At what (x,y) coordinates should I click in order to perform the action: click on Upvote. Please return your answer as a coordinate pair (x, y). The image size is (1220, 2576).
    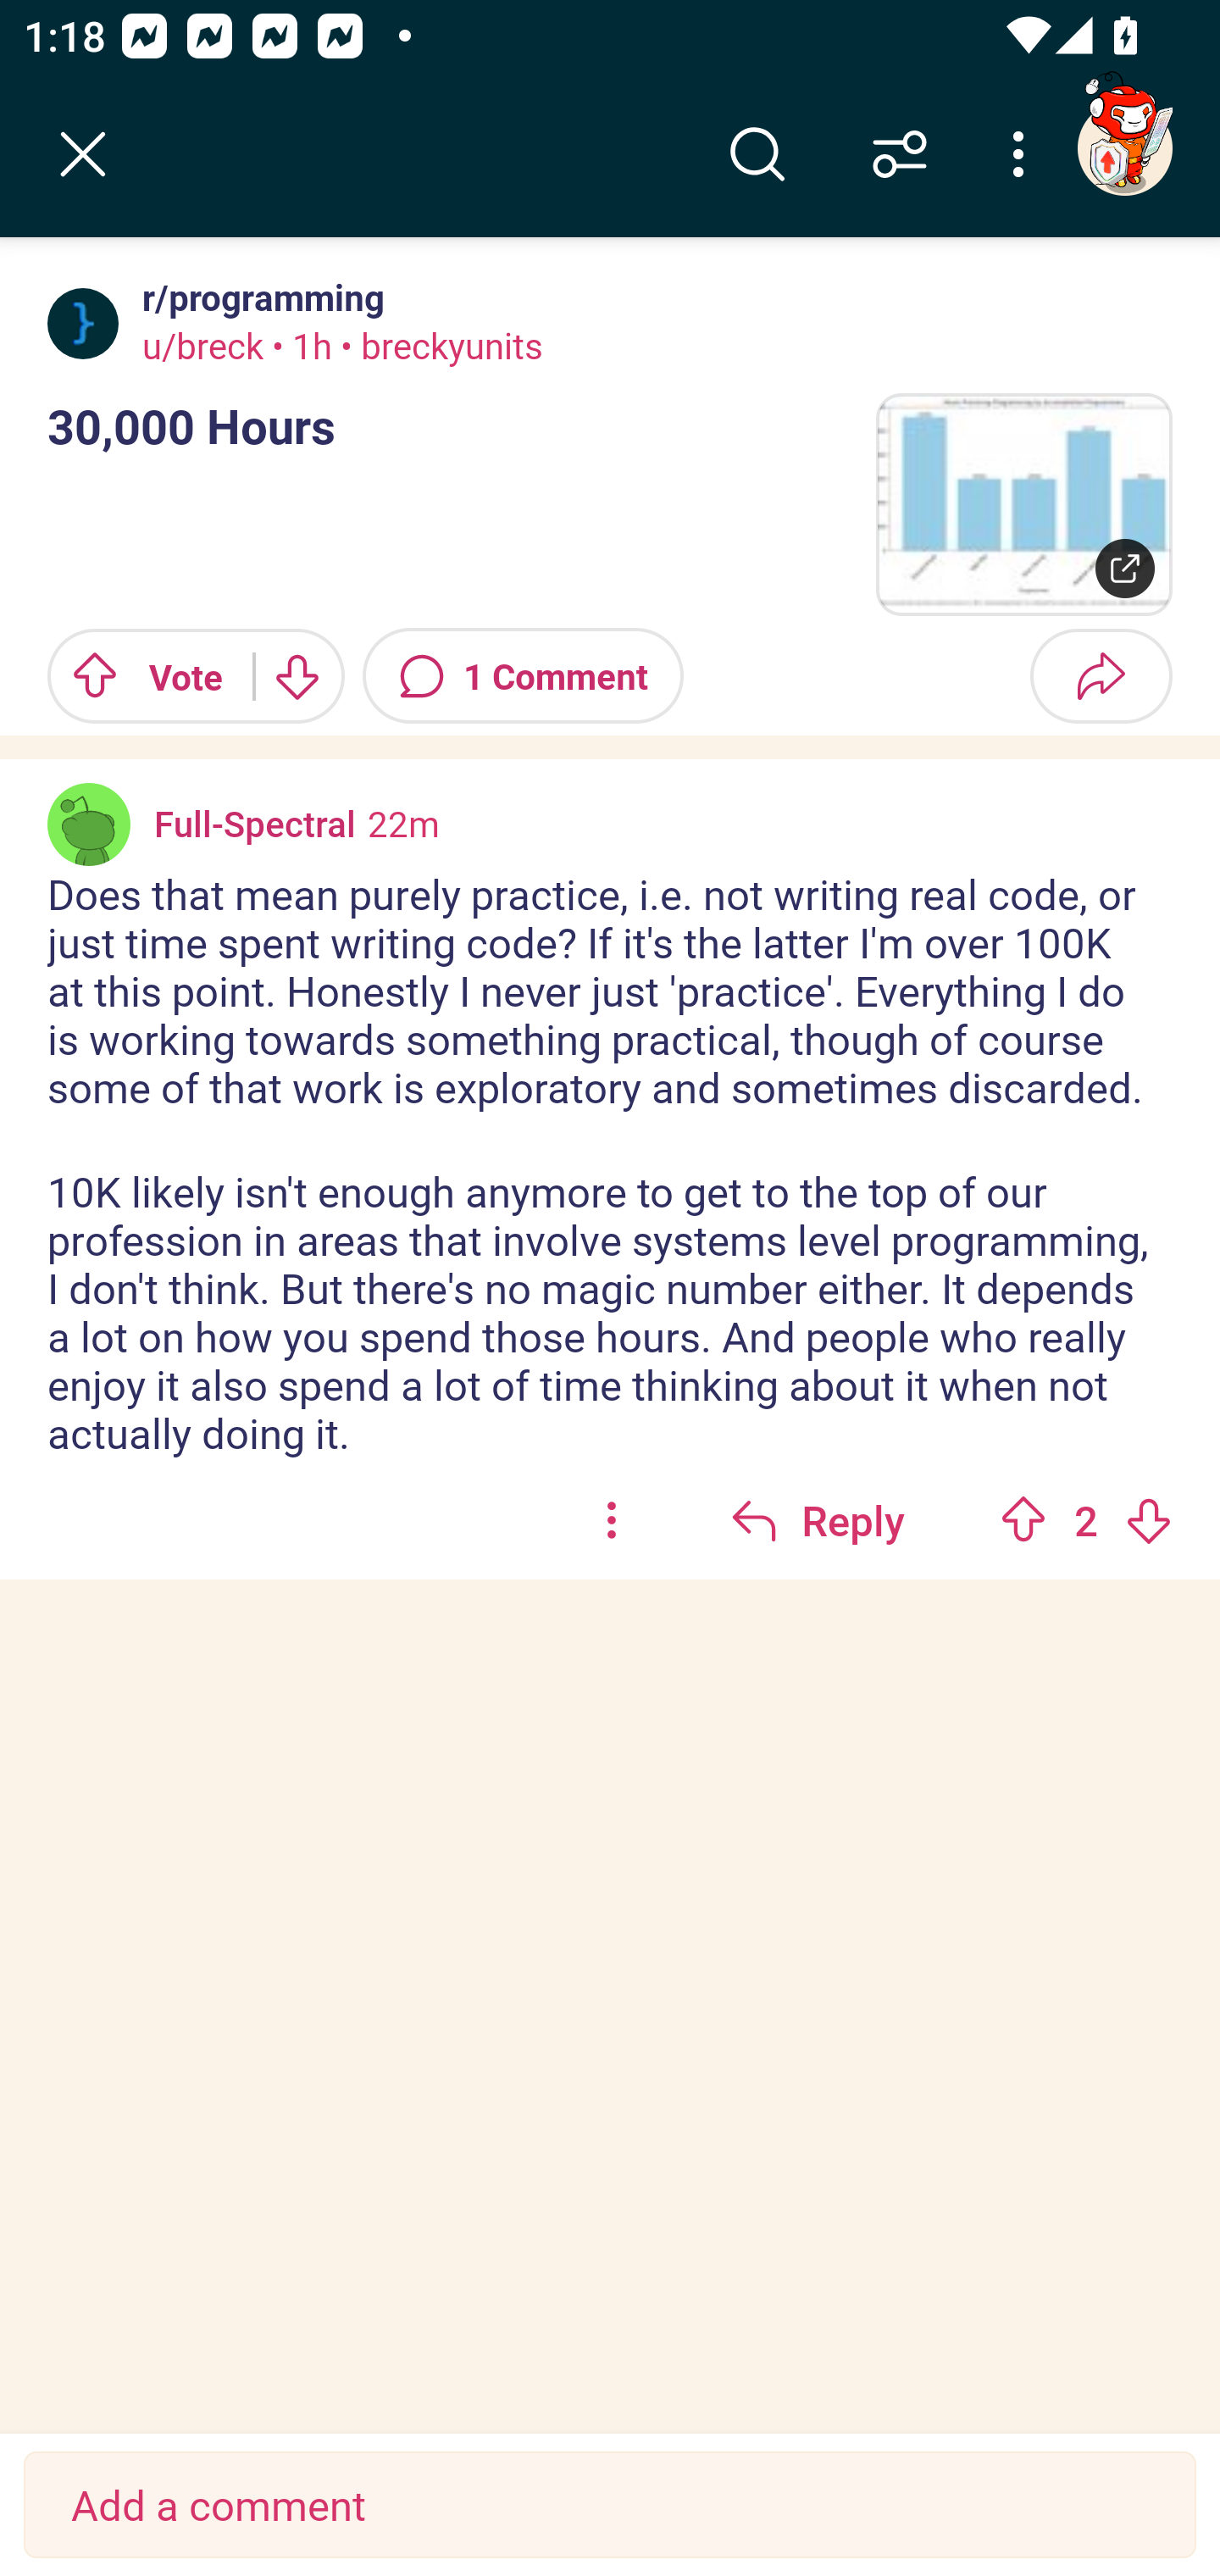
    Looking at the image, I should click on (1023, 1519).